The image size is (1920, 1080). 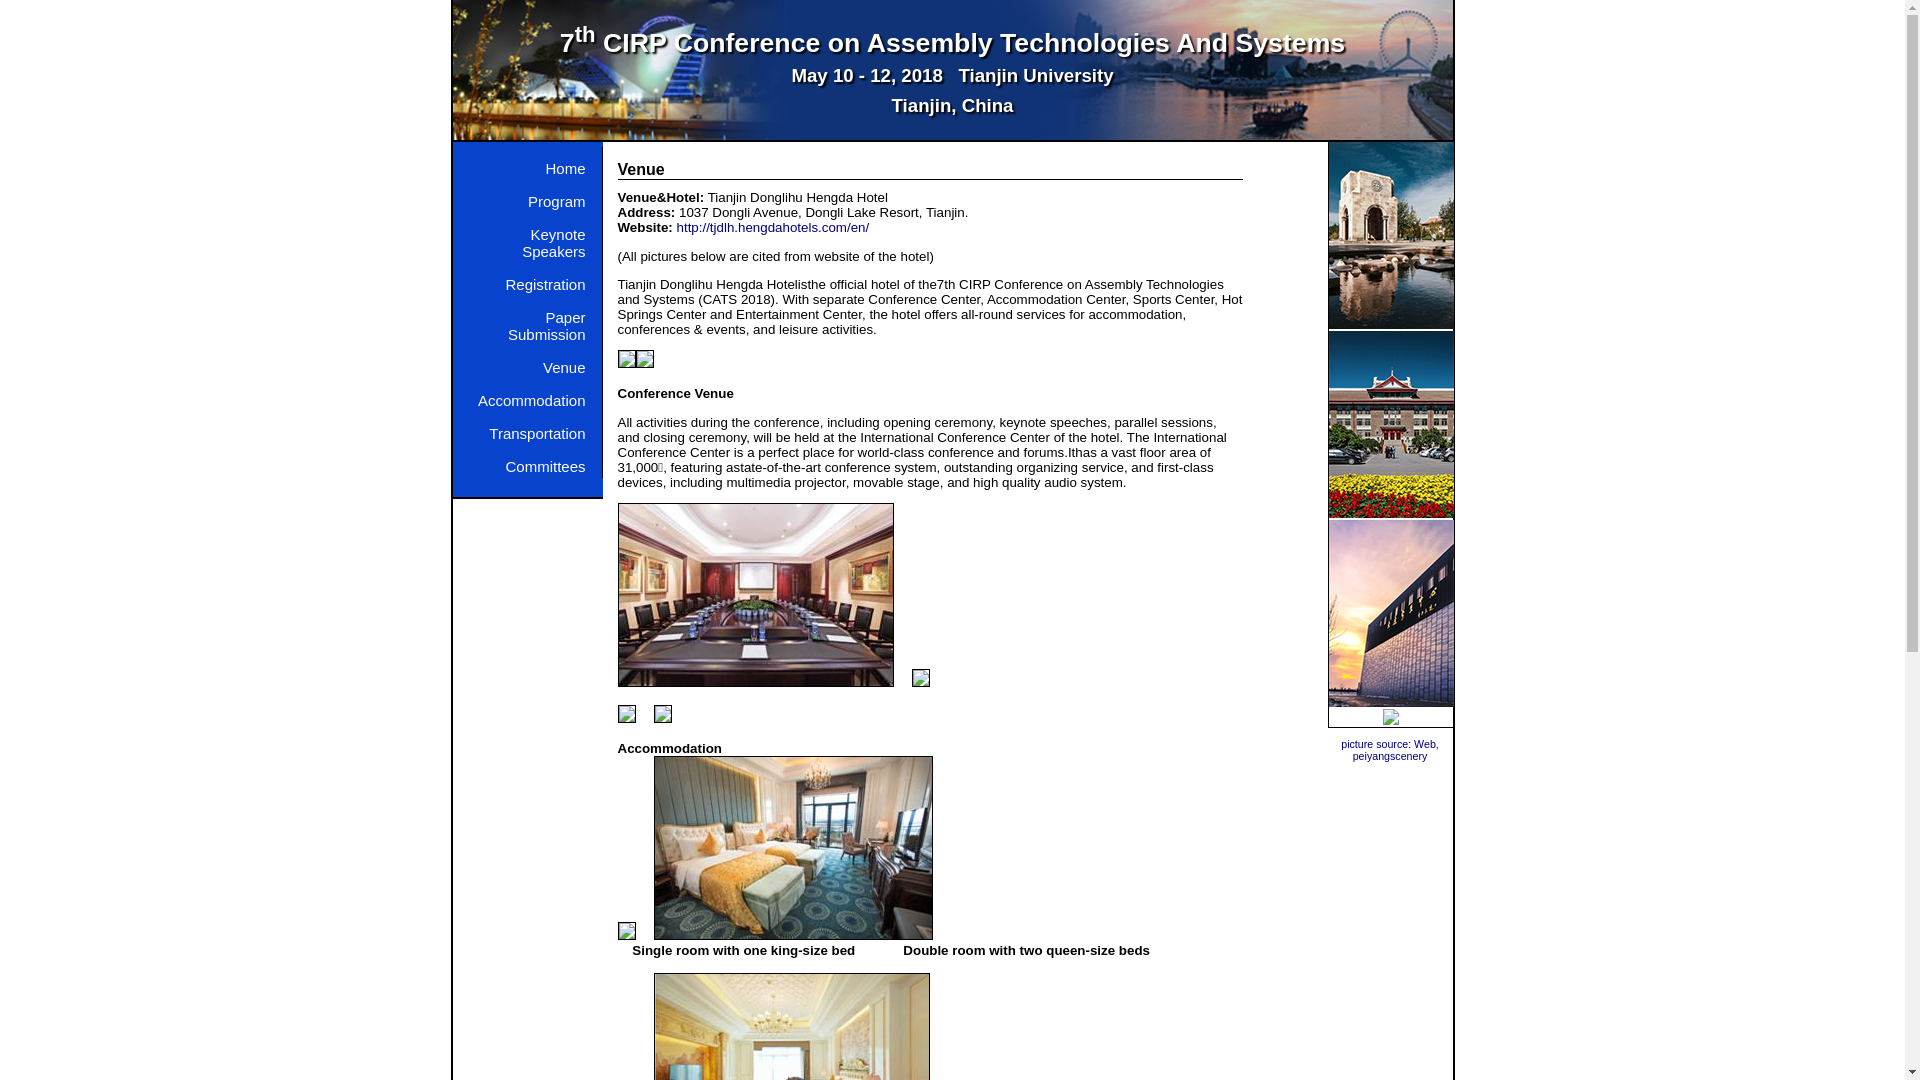 What do you see at coordinates (526, 238) in the screenshot?
I see `Keynote Speakers` at bounding box center [526, 238].